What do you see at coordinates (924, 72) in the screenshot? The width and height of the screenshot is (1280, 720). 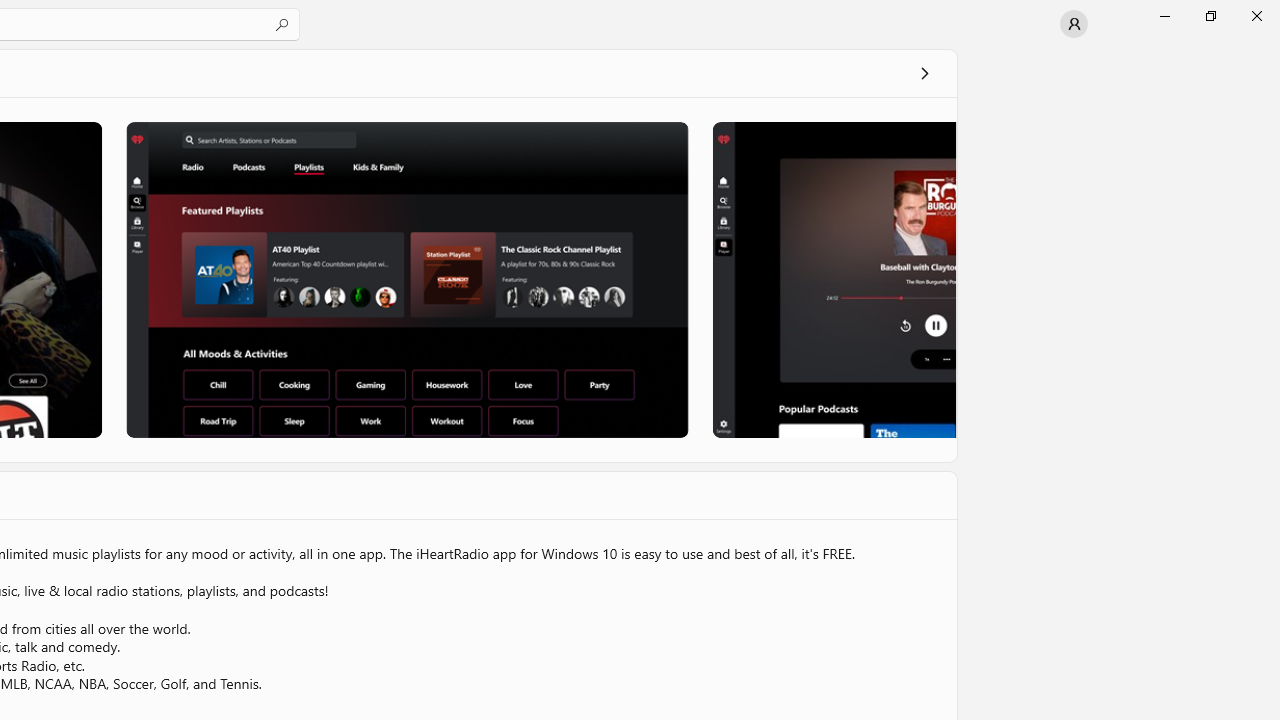 I see `See all` at bounding box center [924, 72].